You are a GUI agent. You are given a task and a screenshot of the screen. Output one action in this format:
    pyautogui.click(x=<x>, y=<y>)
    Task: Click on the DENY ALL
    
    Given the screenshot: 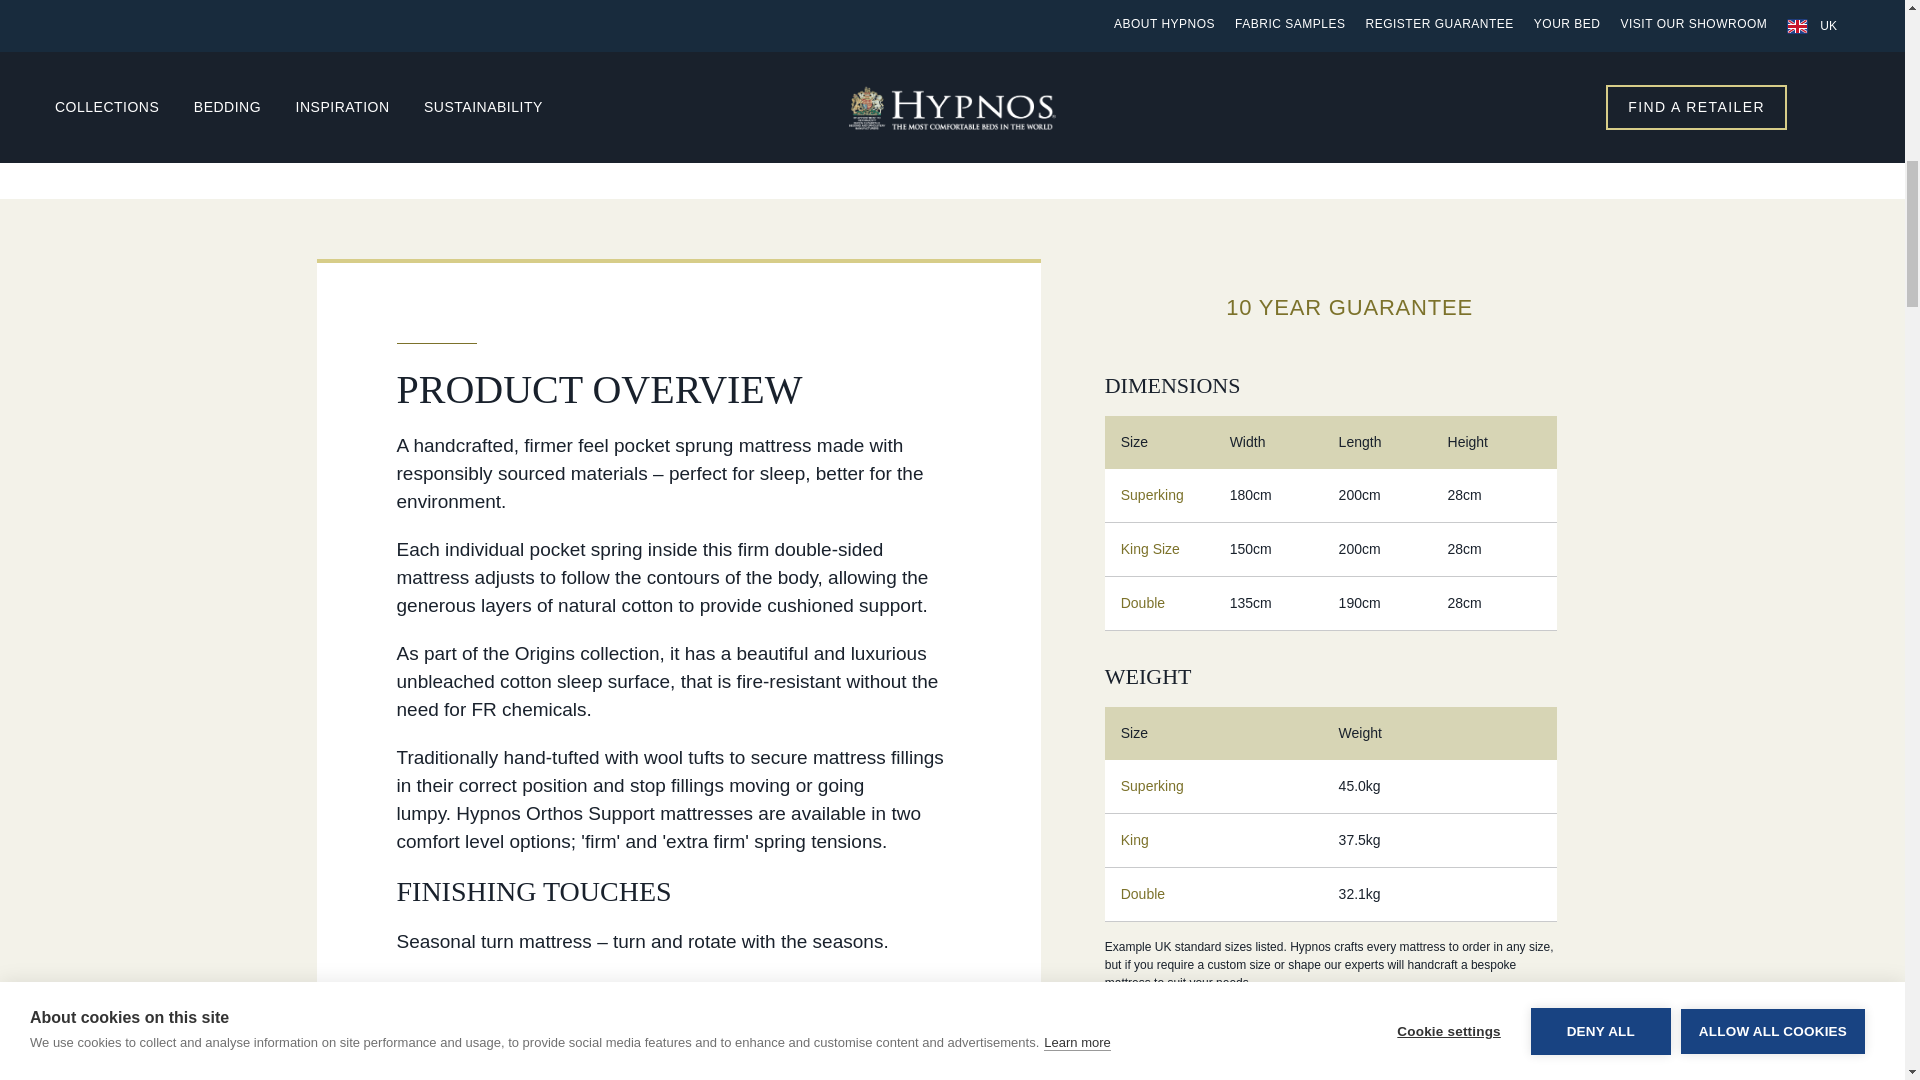 What is the action you would take?
    pyautogui.click(x=1600, y=19)
    